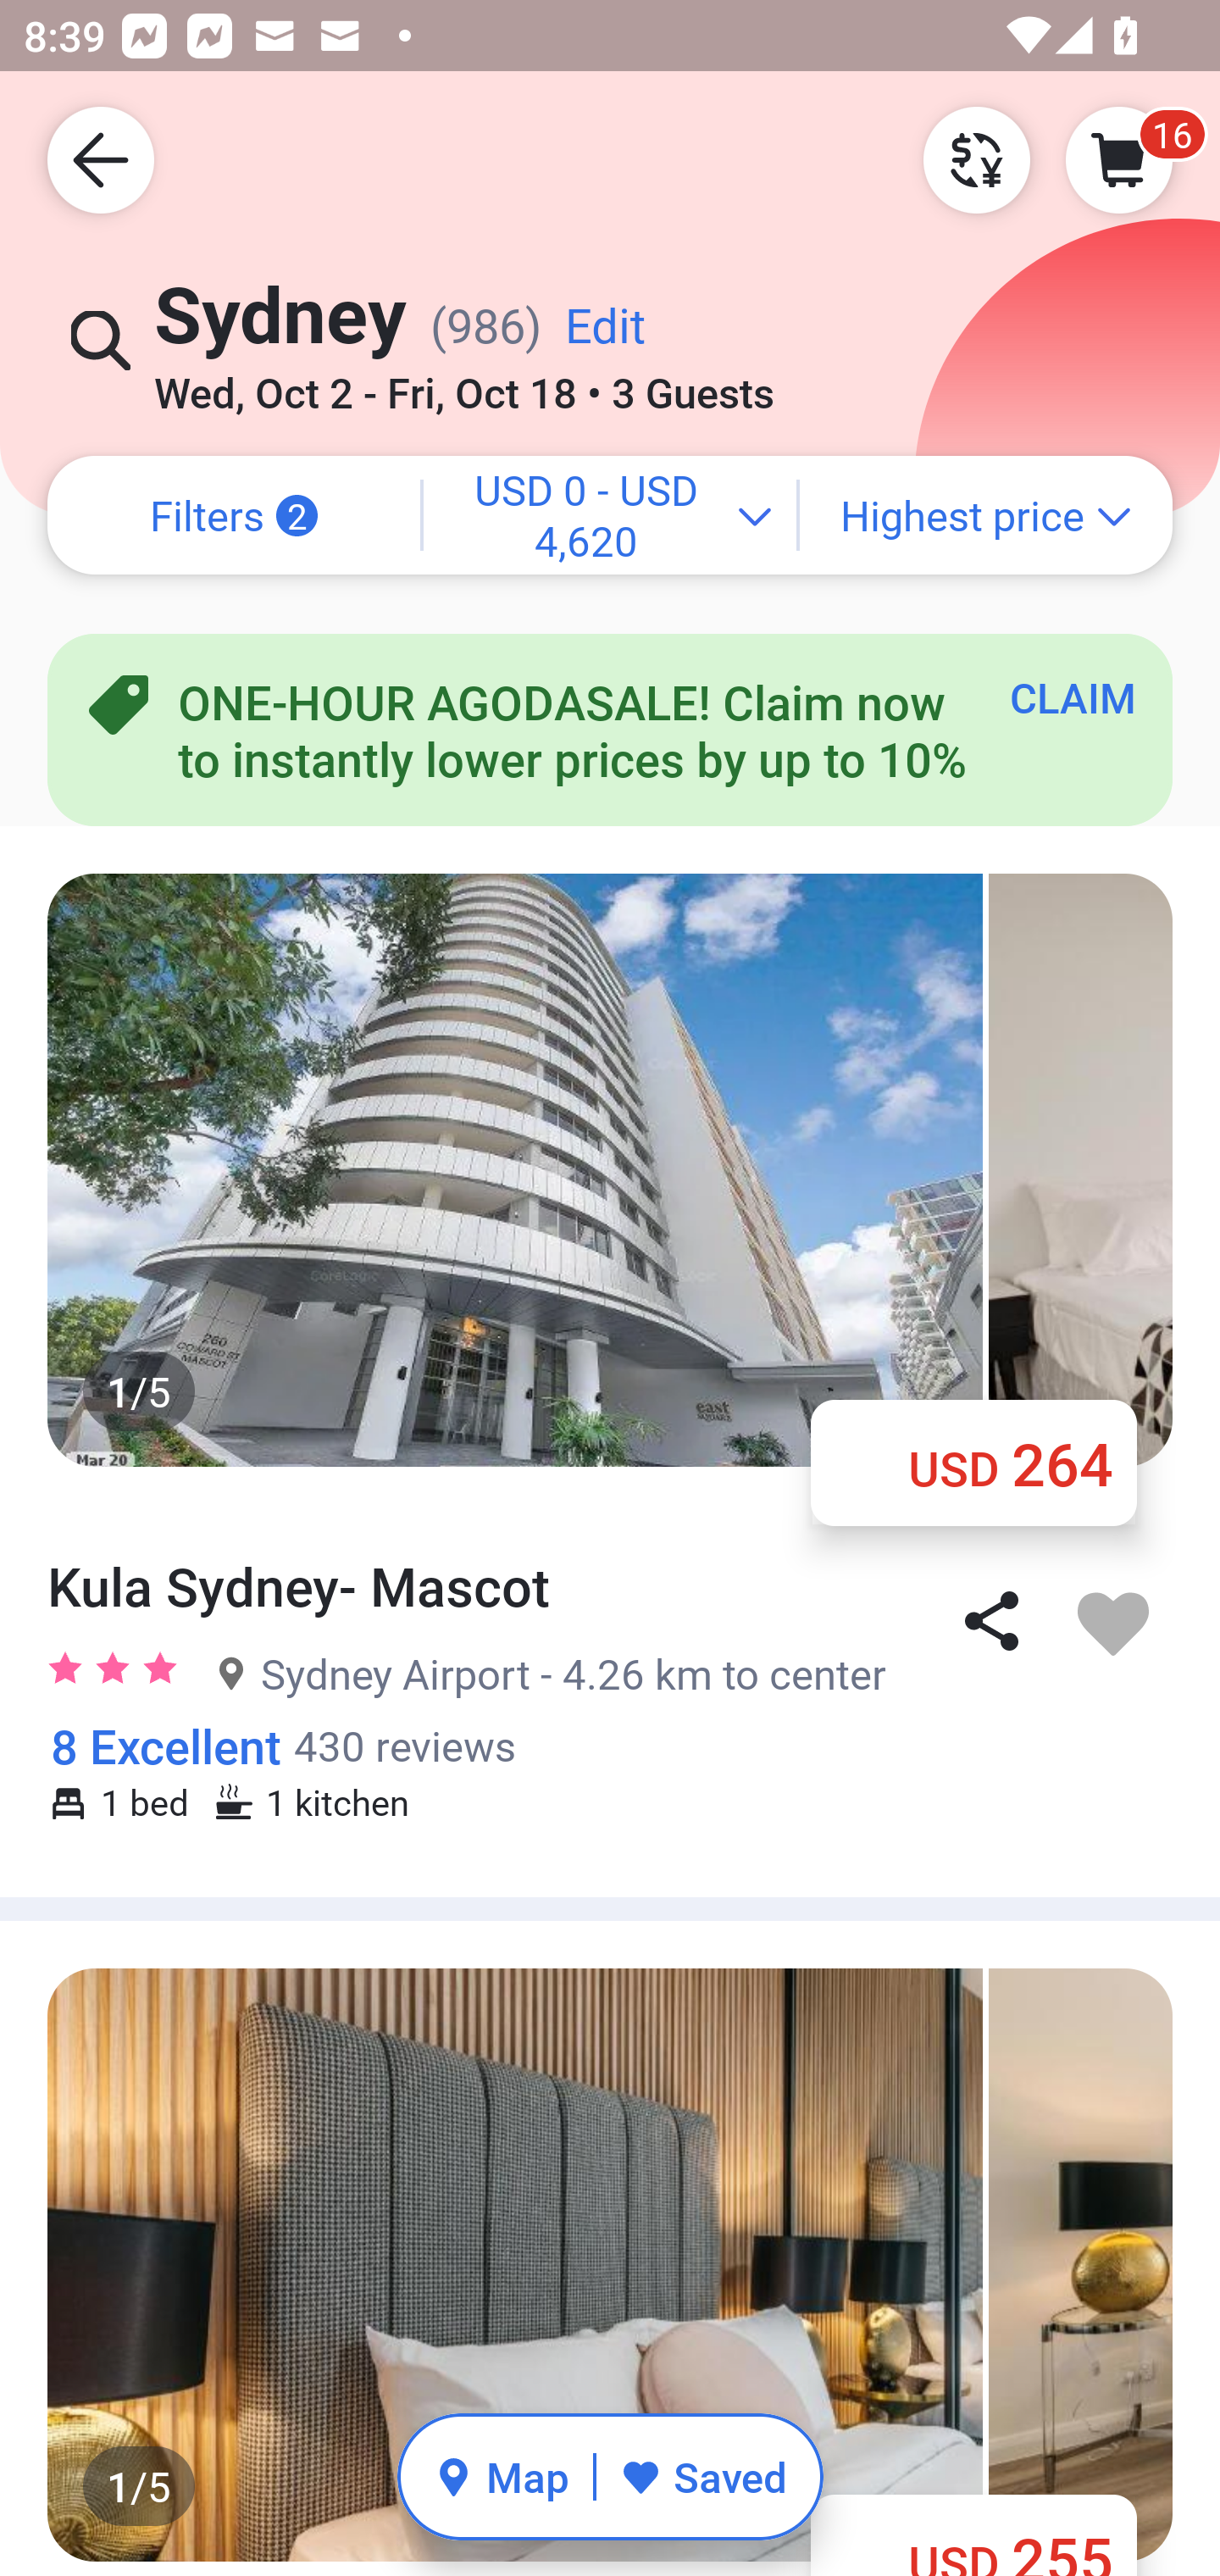  I want to click on ⁦USD 0⁩ - ⁦USD 4,620⁩, so click(610, 515).